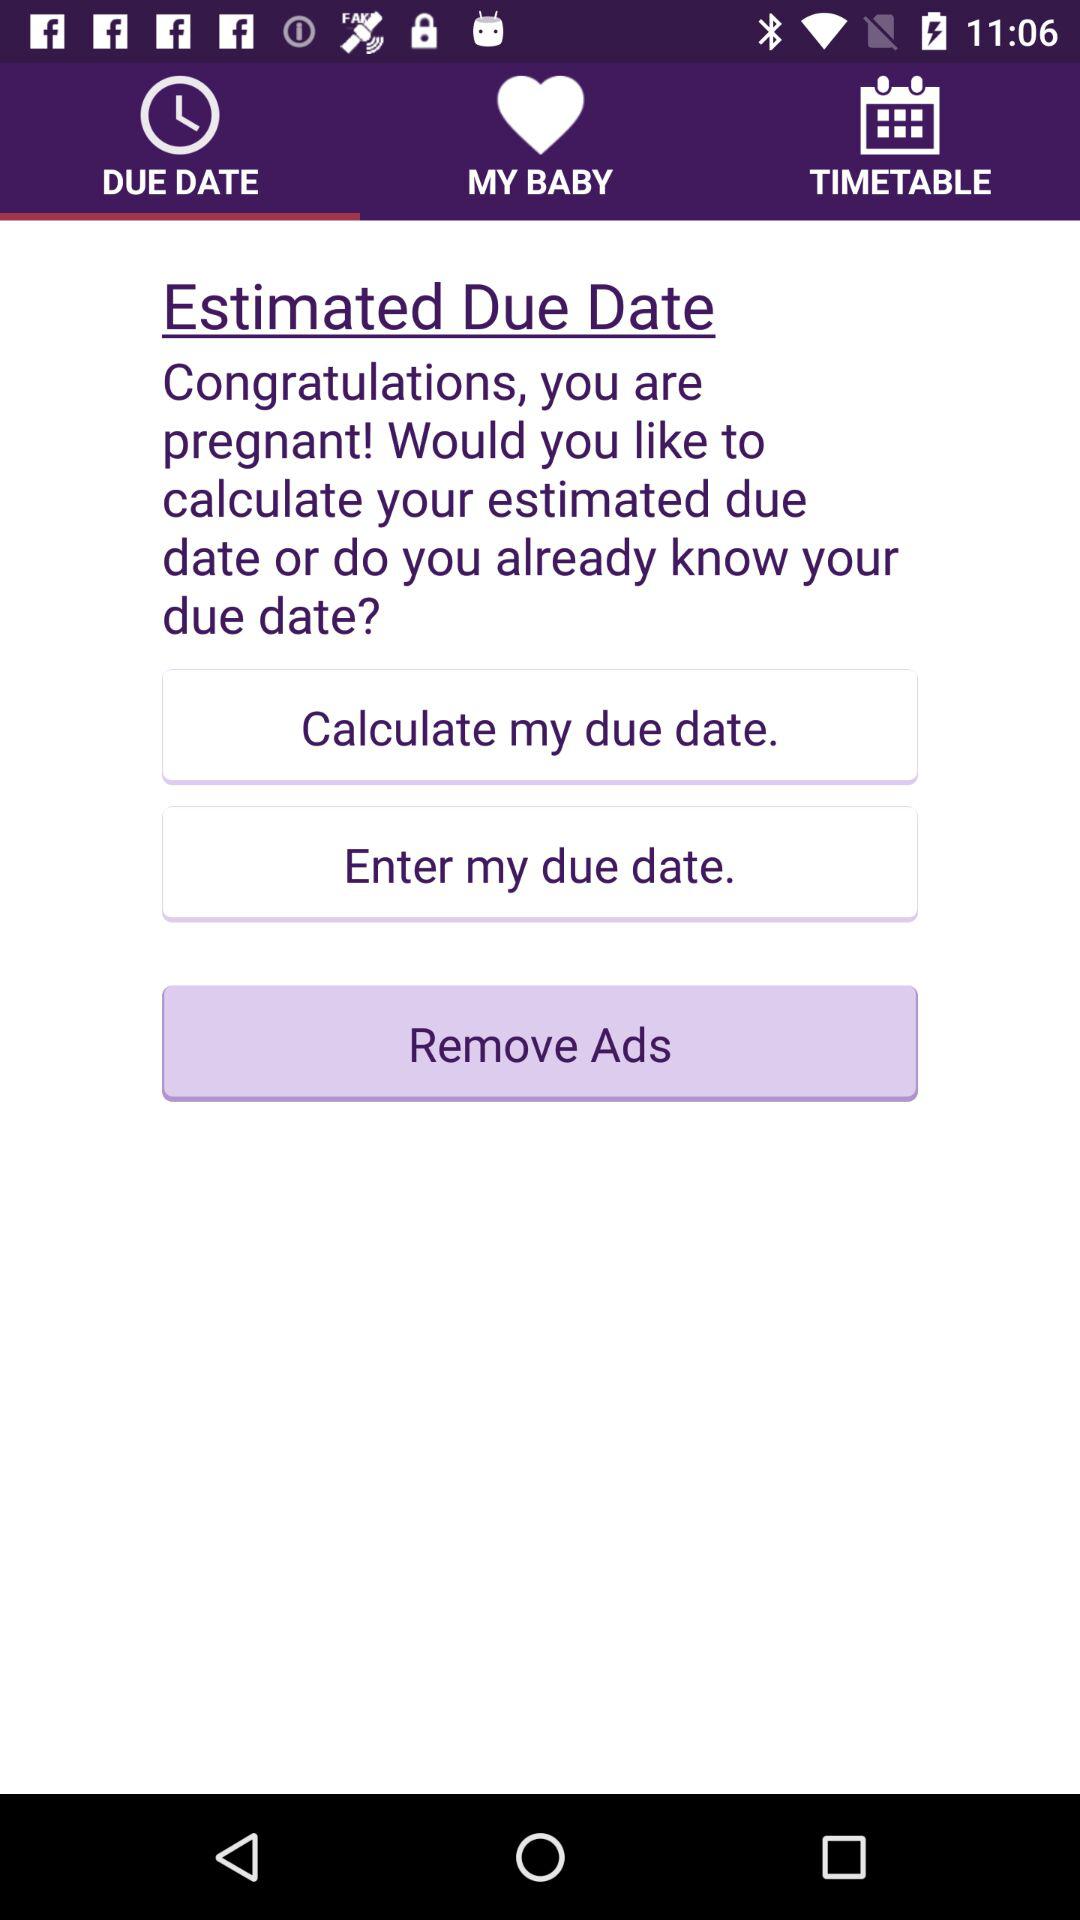 The height and width of the screenshot is (1920, 1080). Describe the element at coordinates (540, 1043) in the screenshot. I see `flip until the remove ads item` at that location.